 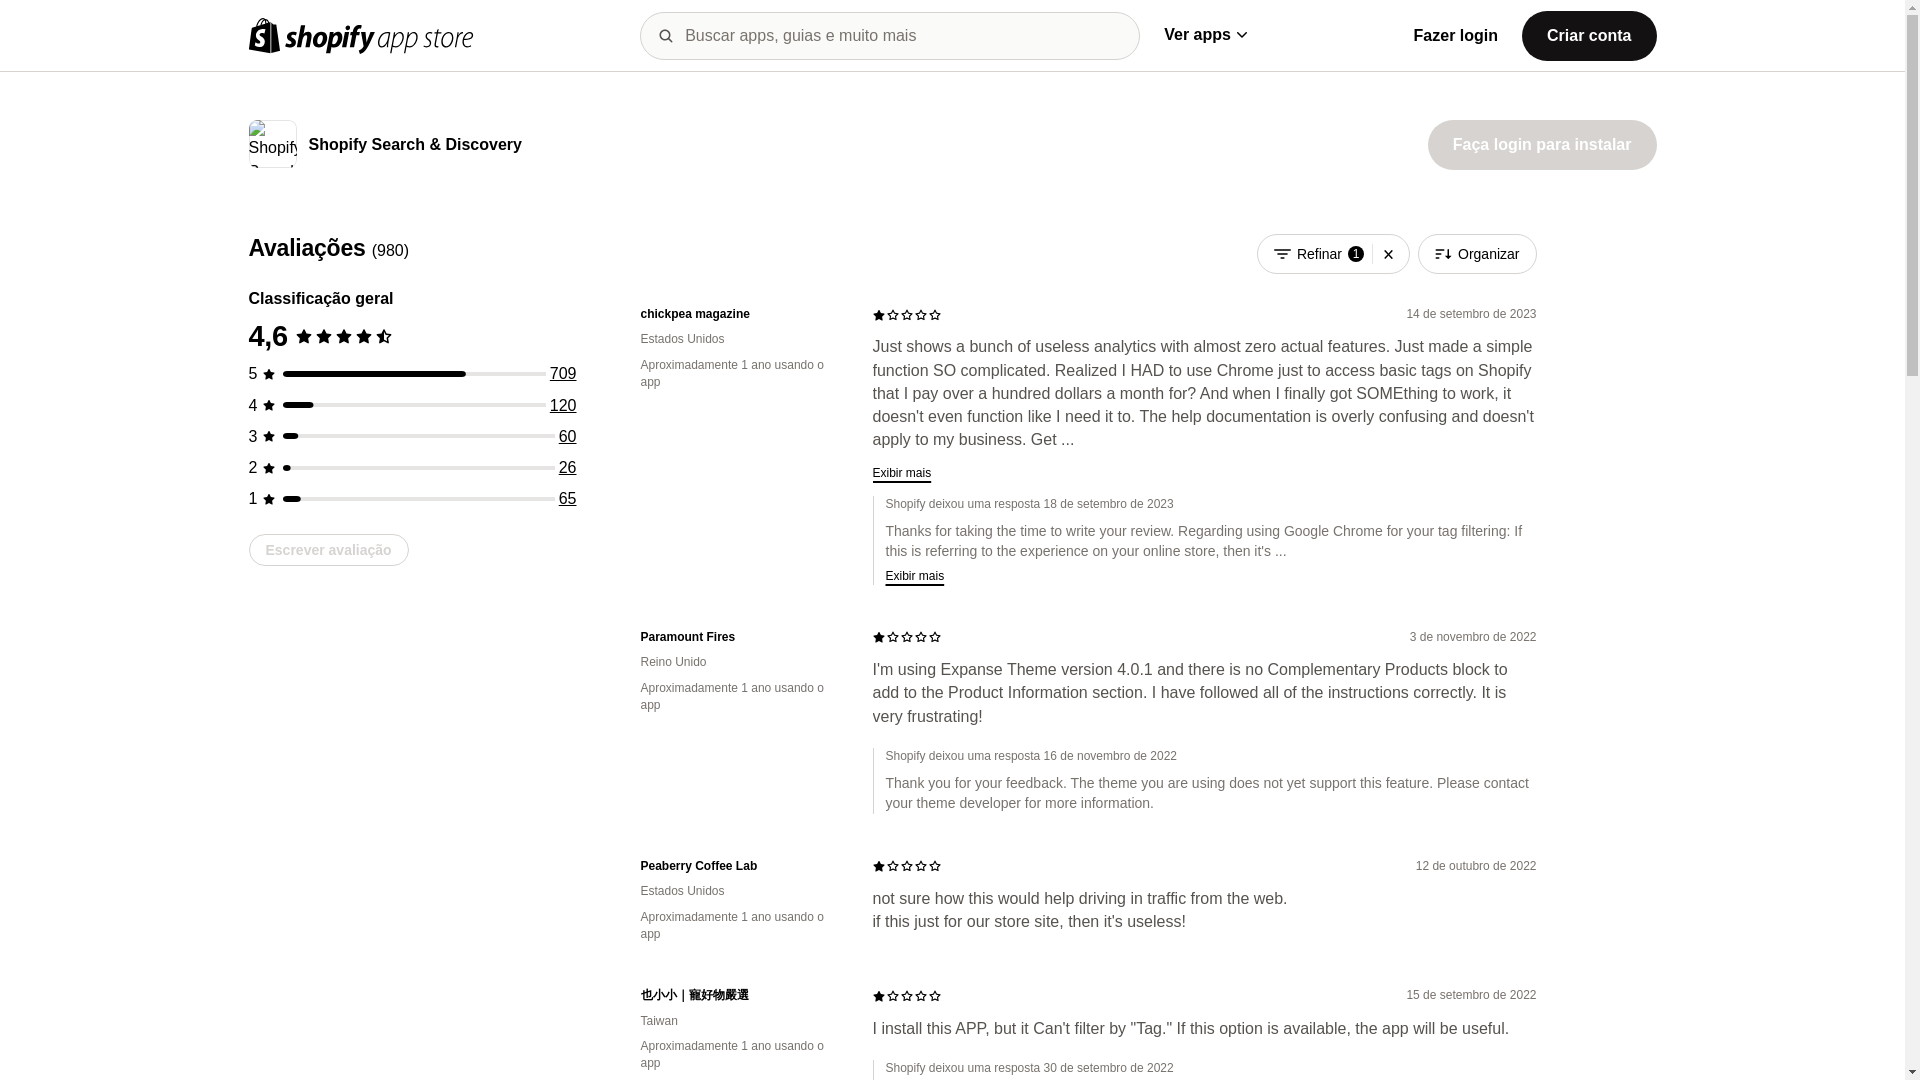 I want to click on 60, so click(x=568, y=436).